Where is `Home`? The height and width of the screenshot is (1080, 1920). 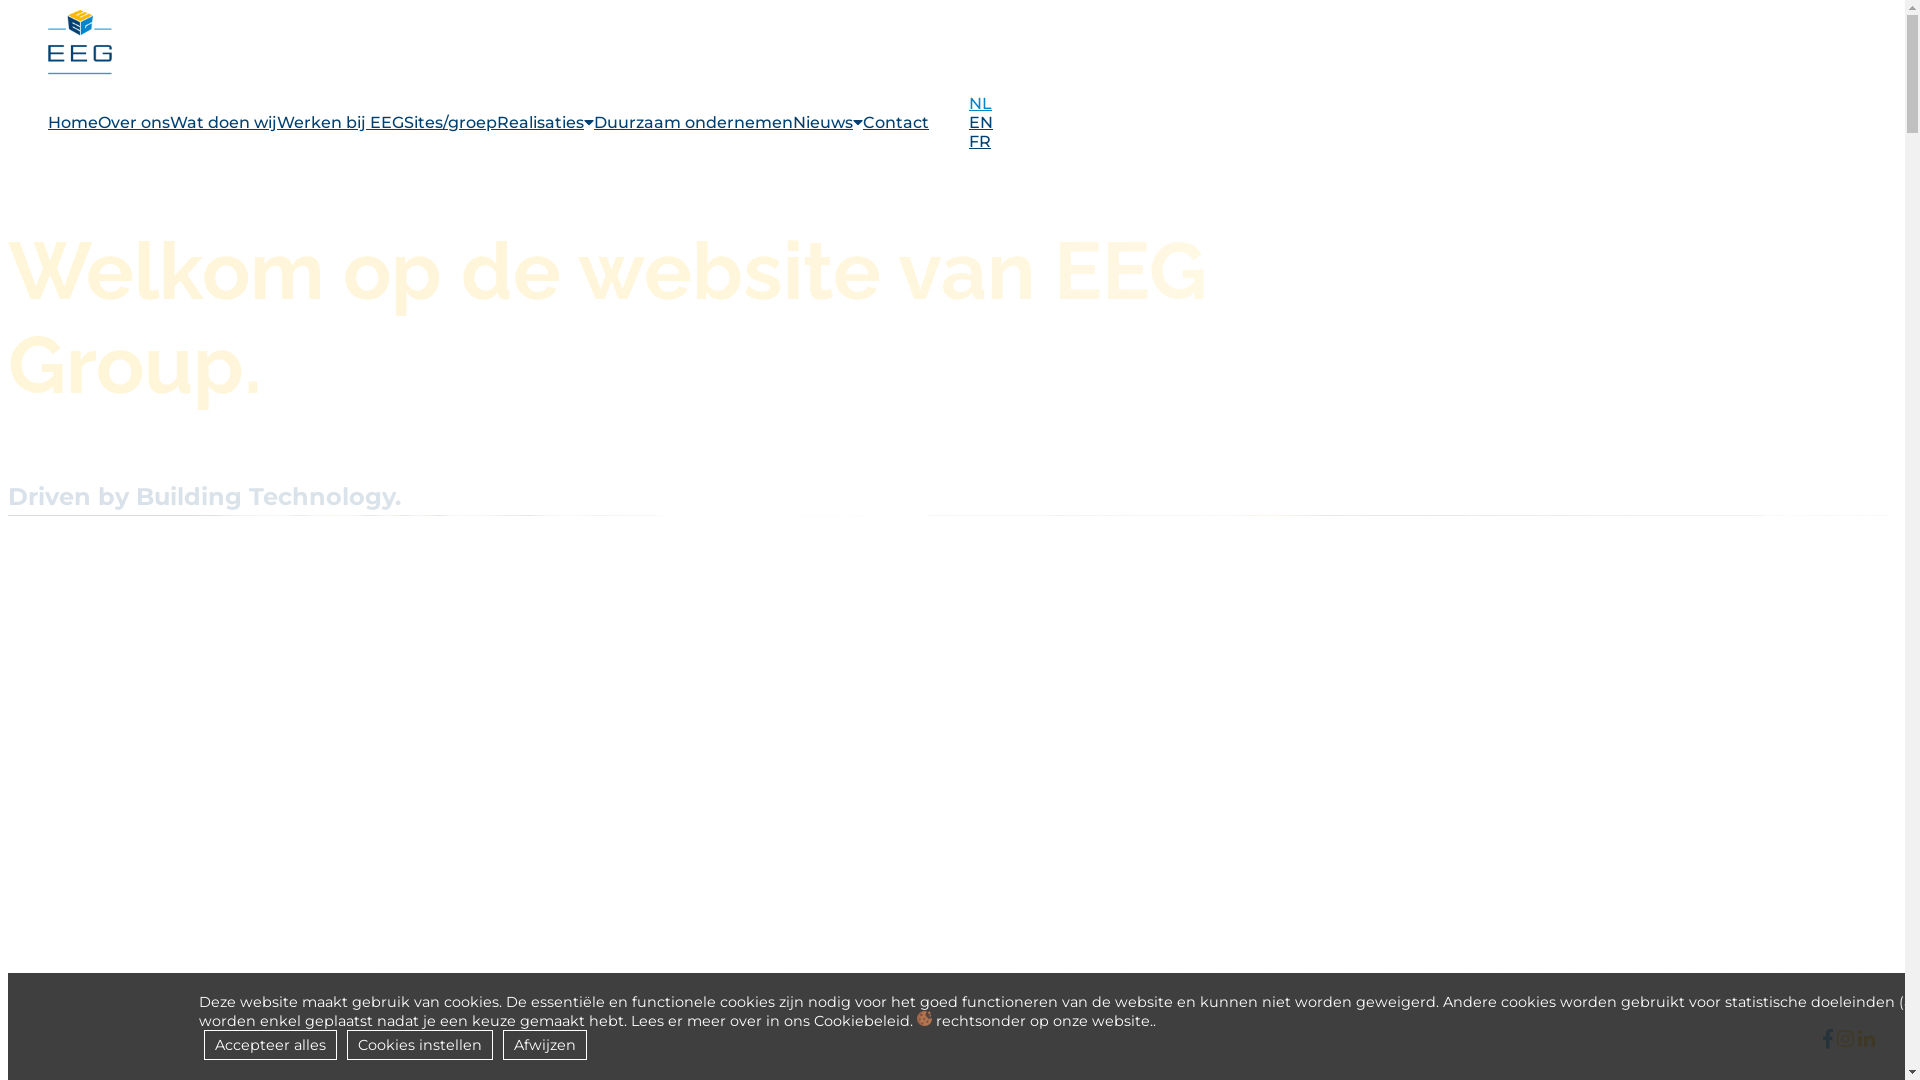
Home is located at coordinates (73, 122).